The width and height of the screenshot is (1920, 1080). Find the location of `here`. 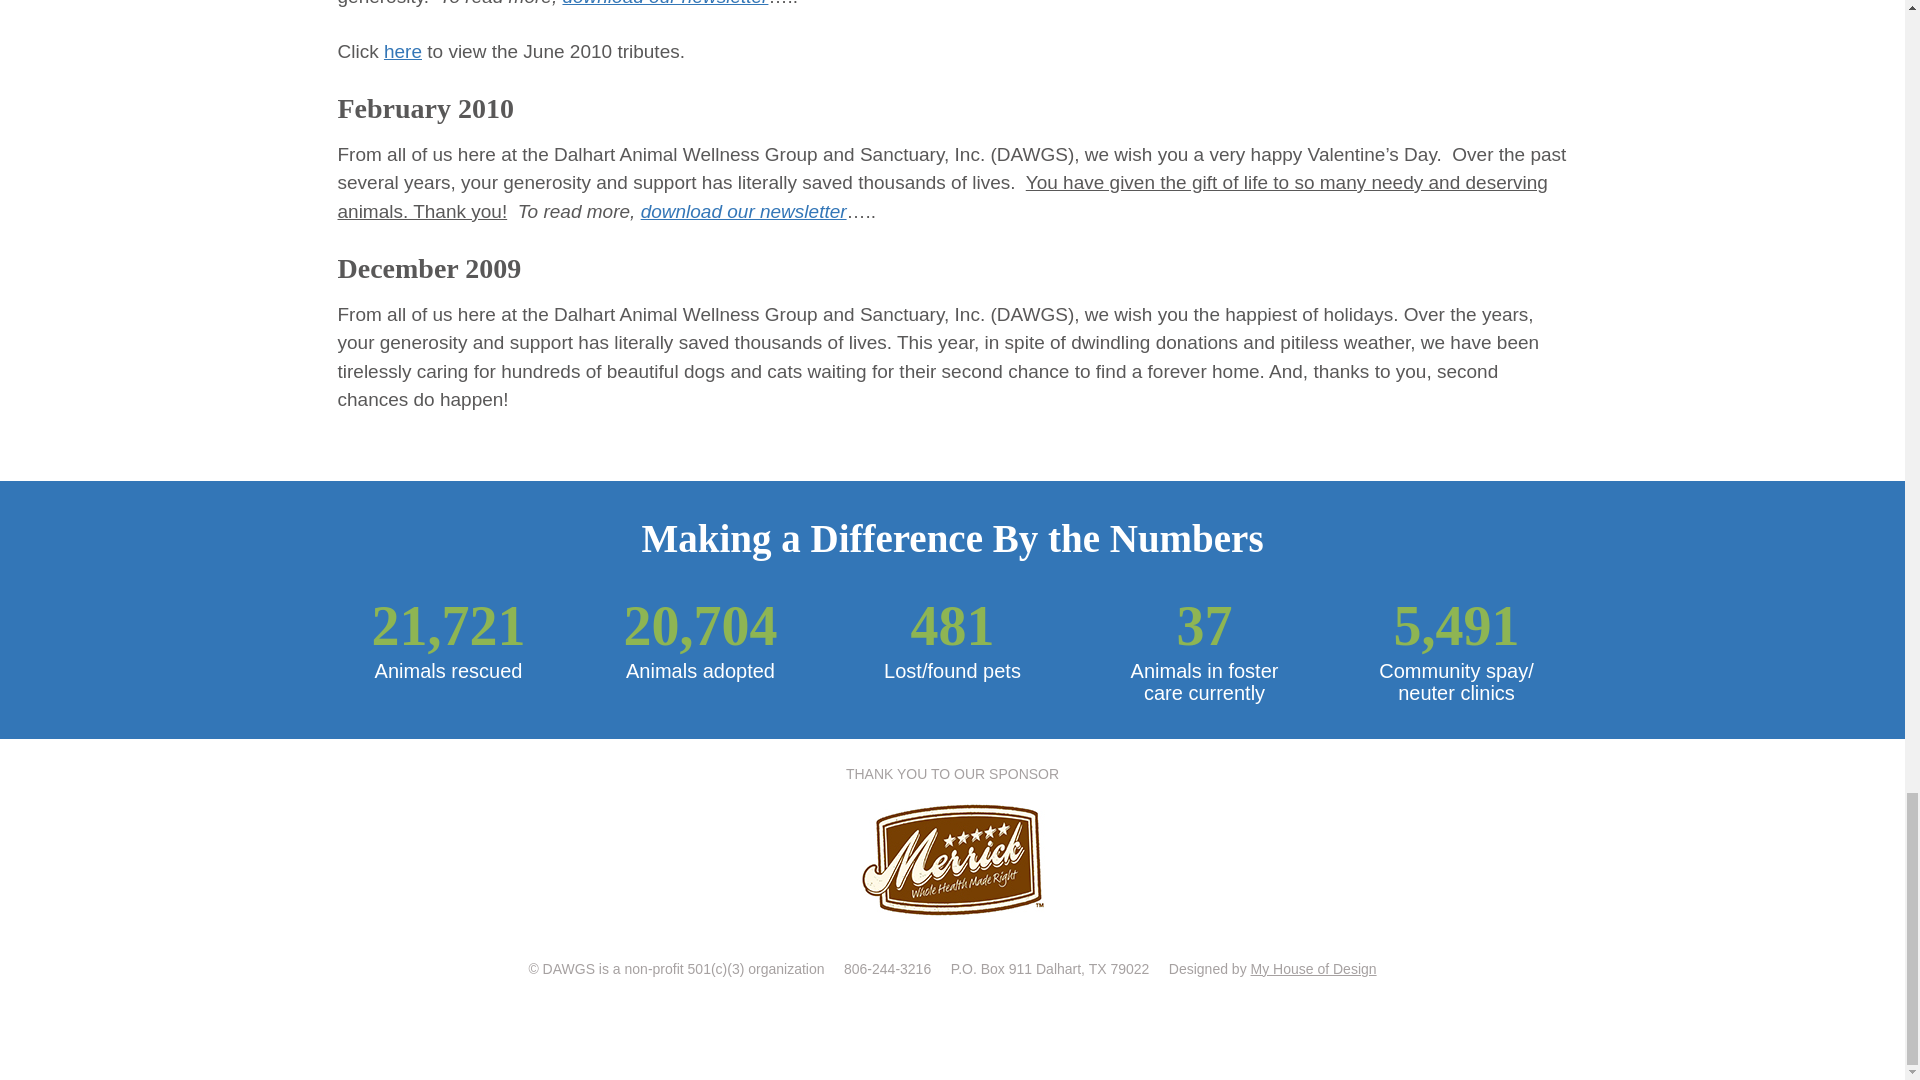

here is located at coordinates (403, 51).